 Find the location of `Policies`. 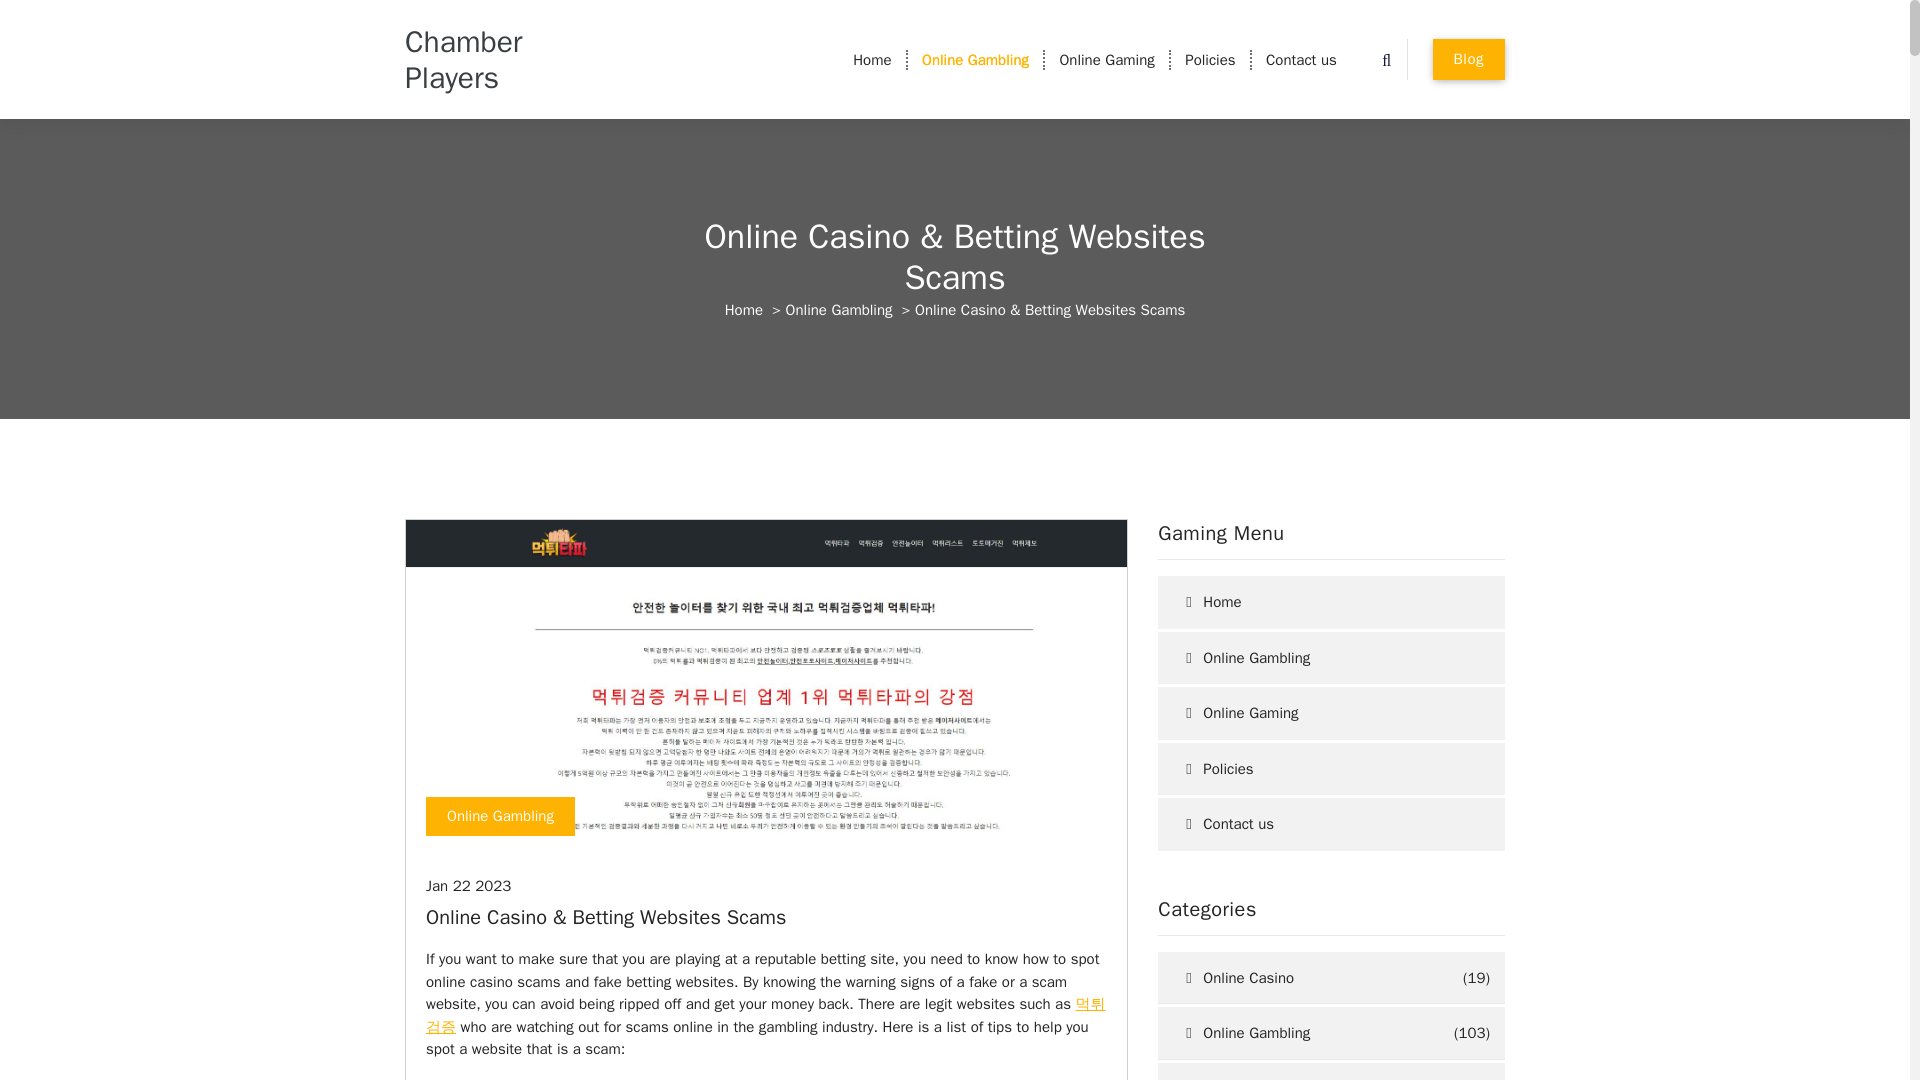

Policies is located at coordinates (1210, 60).